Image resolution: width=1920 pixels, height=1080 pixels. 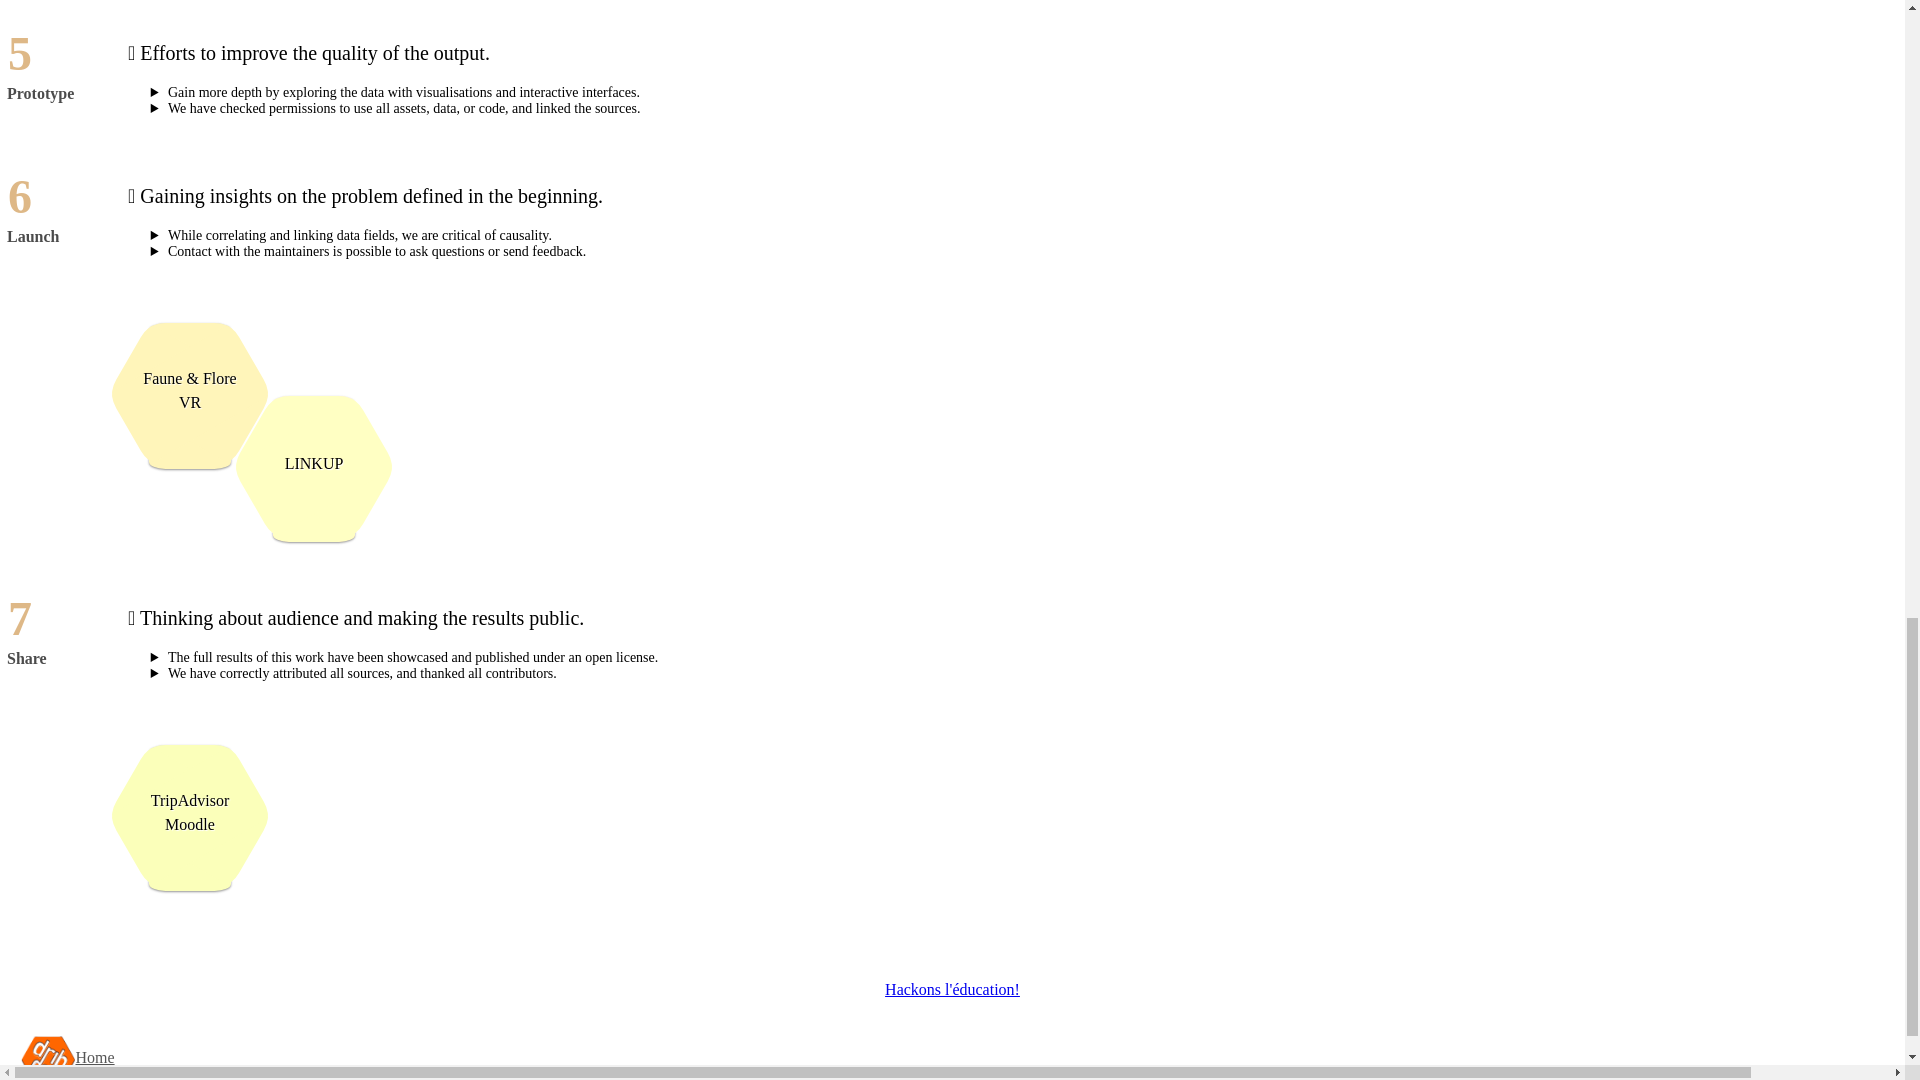 What do you see at coordinates (94, 1056) in the screenshot?
I see `Home` at bounding box center [94, 1056].